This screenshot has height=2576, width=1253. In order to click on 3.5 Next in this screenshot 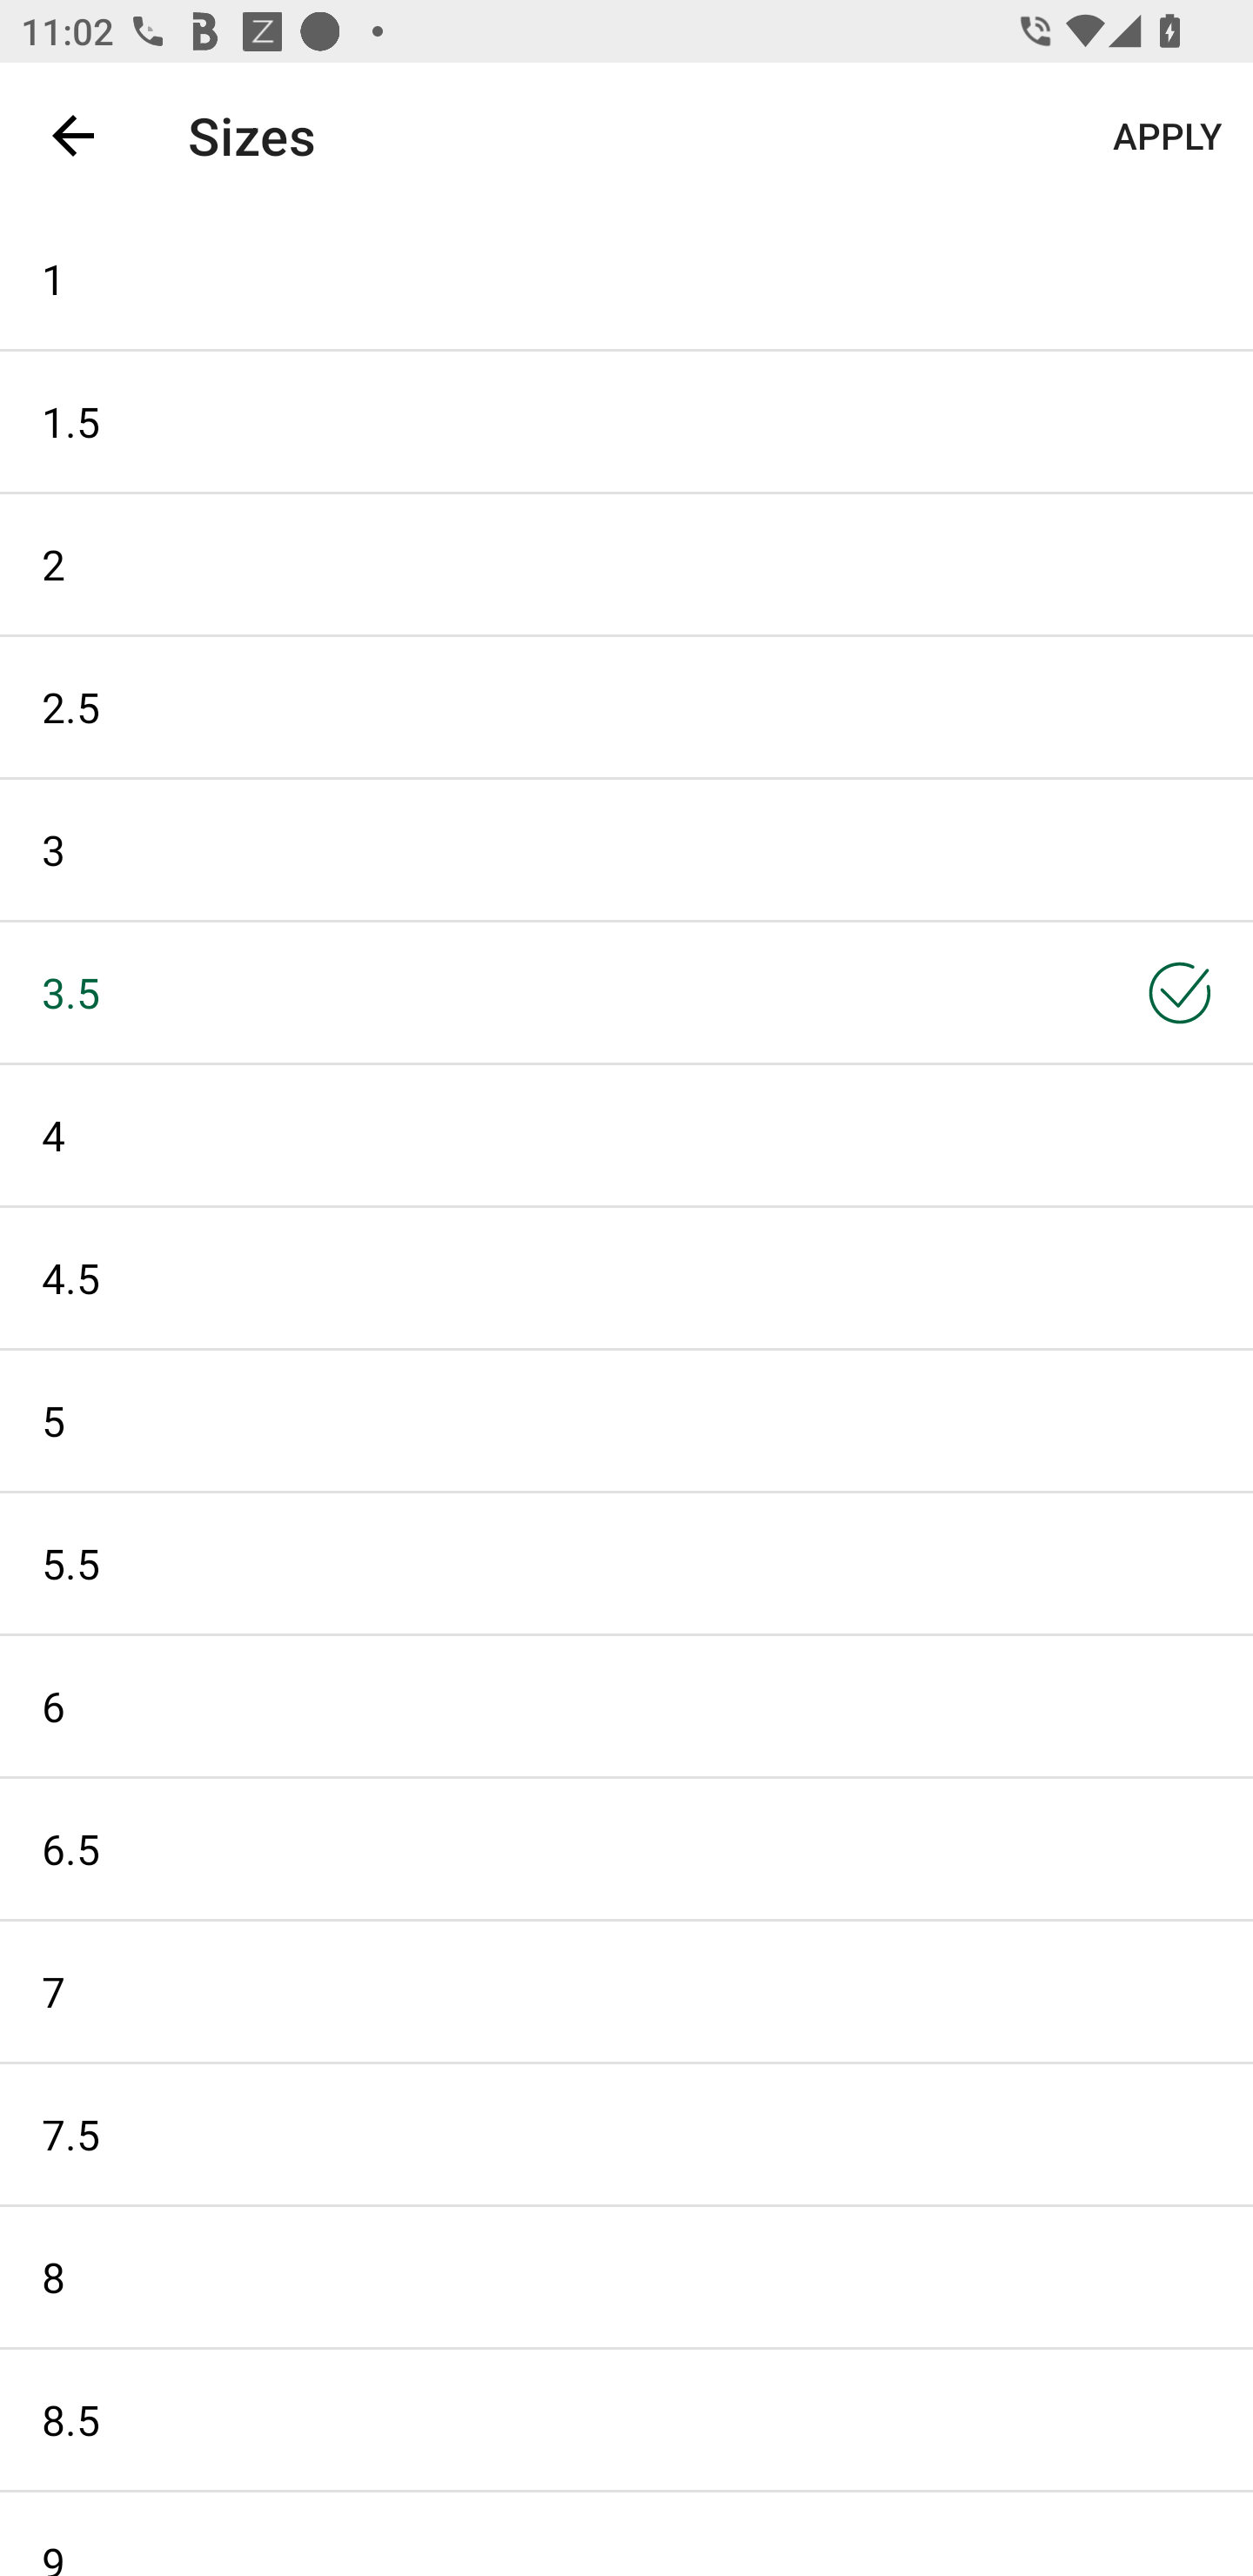, I will do `click(626, 991)`.